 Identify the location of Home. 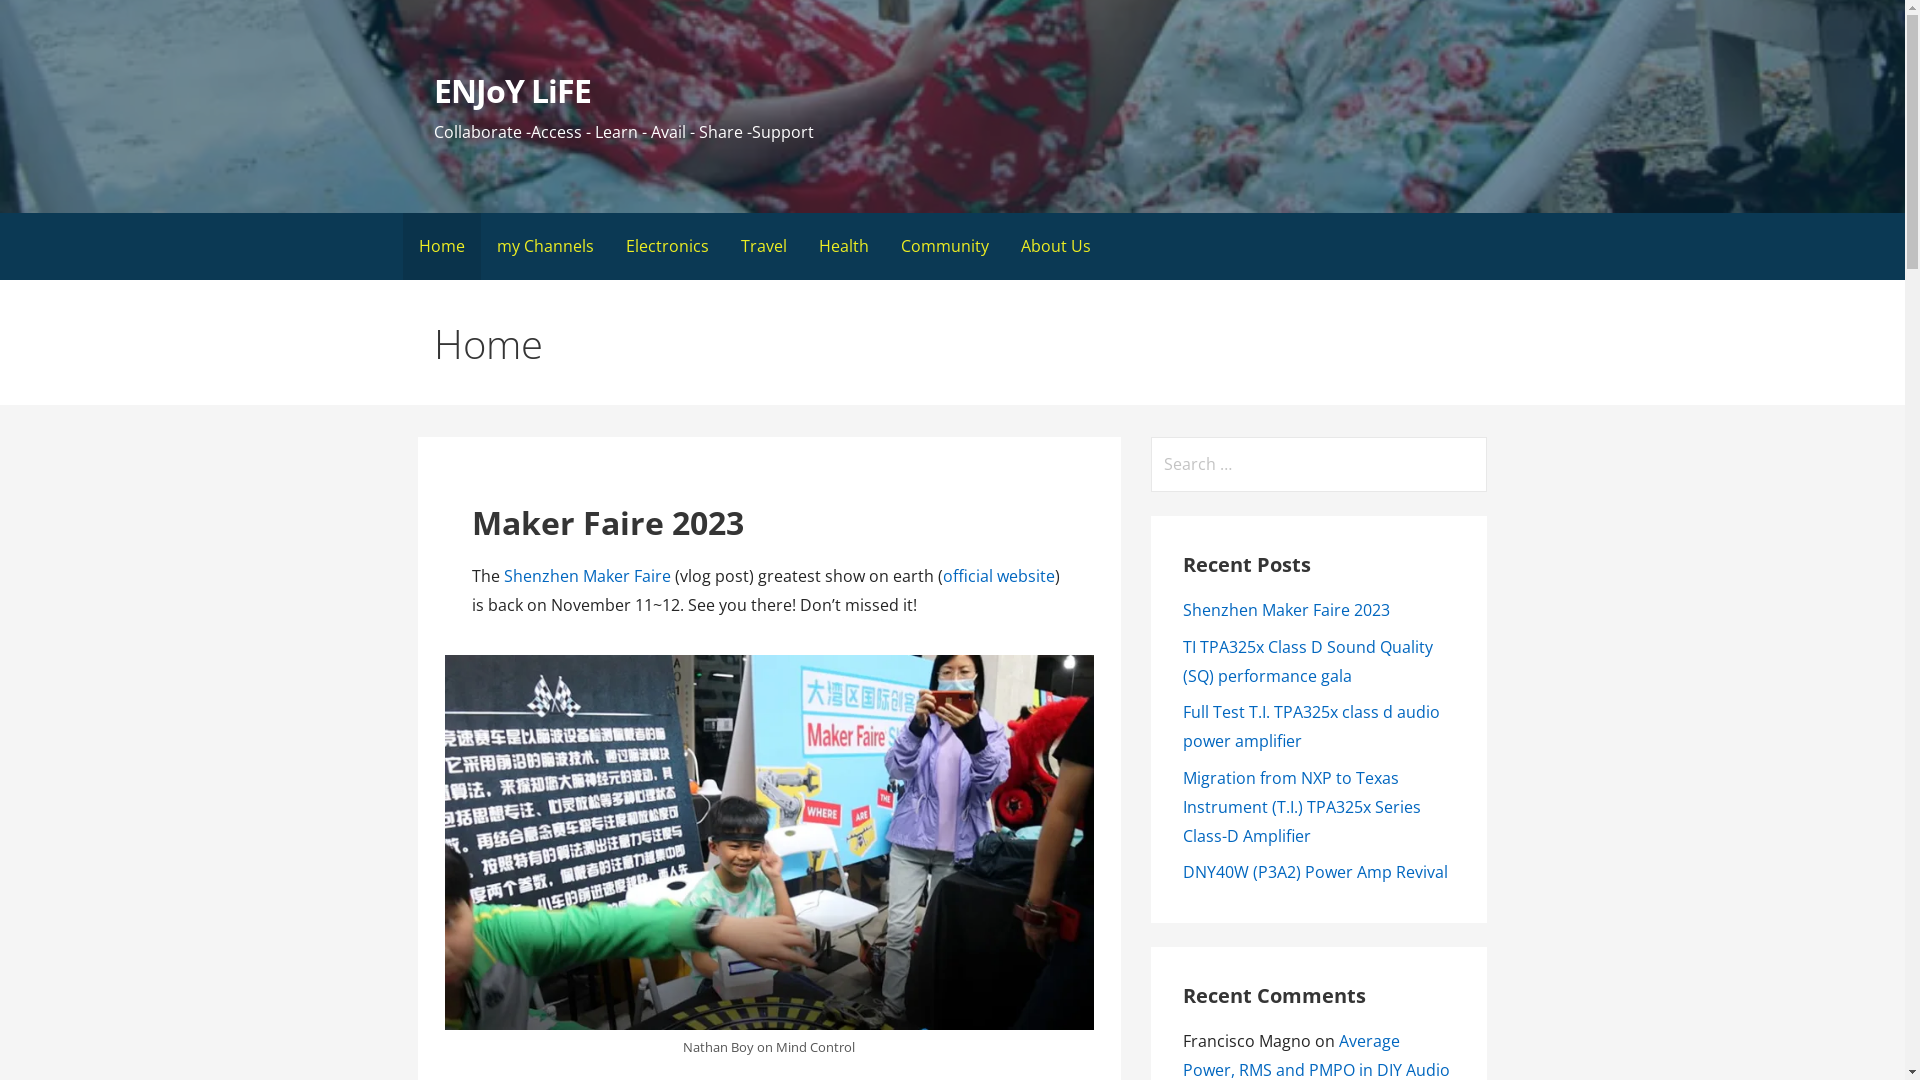
(441, 246).